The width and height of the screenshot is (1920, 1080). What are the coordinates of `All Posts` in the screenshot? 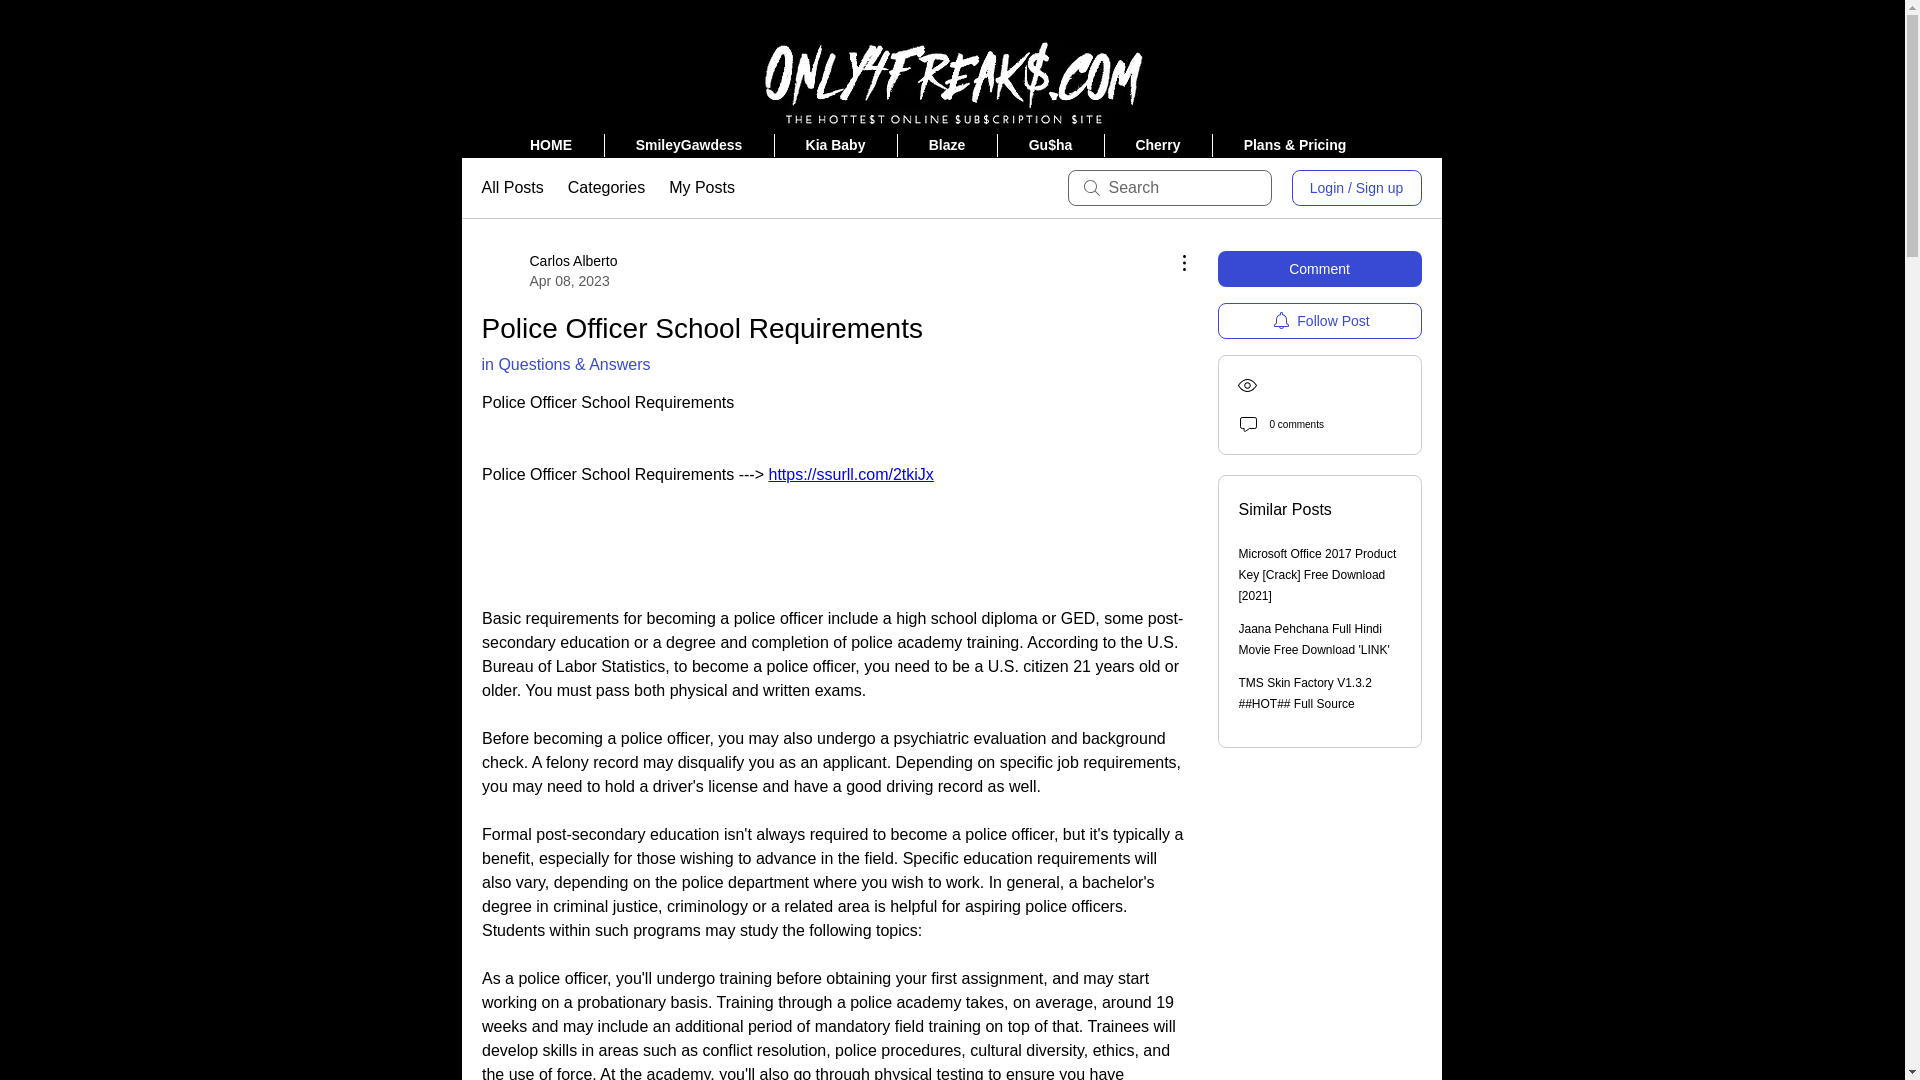 It's located at (512, 188).